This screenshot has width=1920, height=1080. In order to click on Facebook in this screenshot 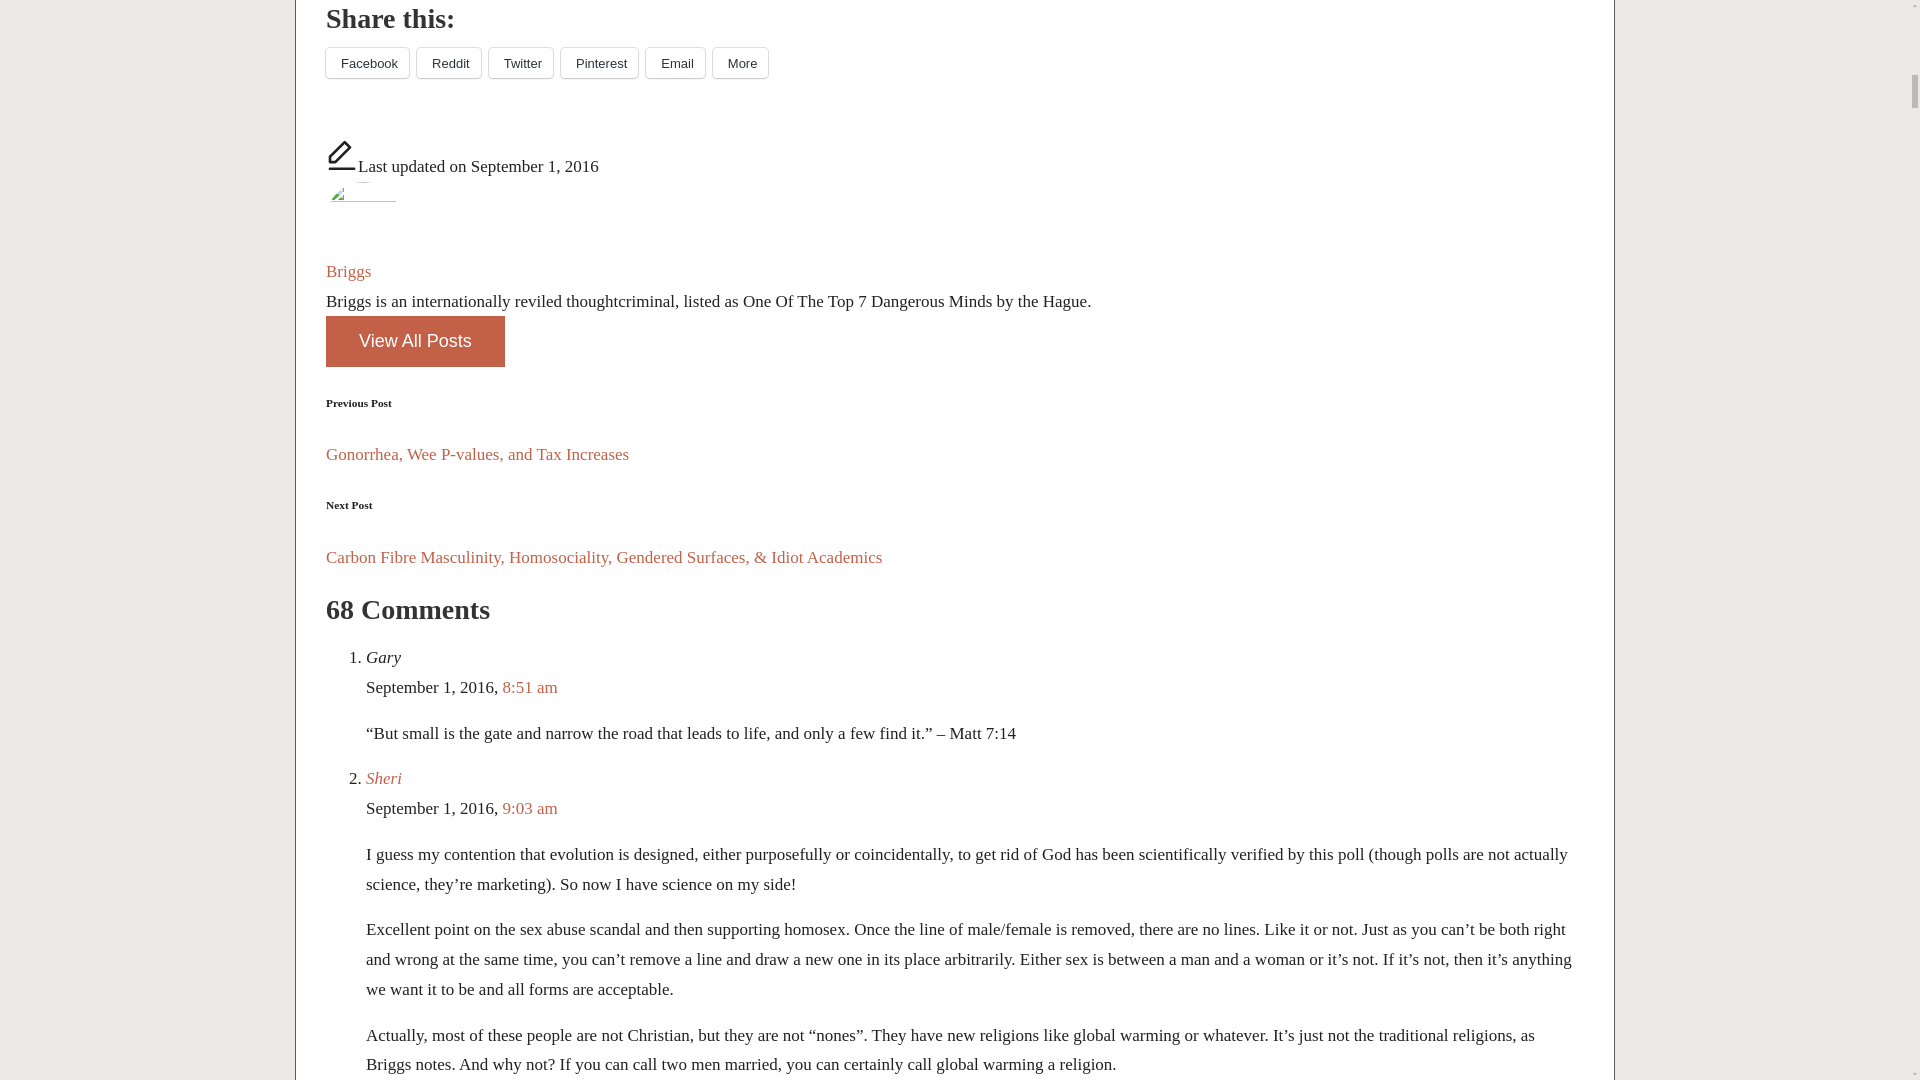, I will do `click(367, 62)`.